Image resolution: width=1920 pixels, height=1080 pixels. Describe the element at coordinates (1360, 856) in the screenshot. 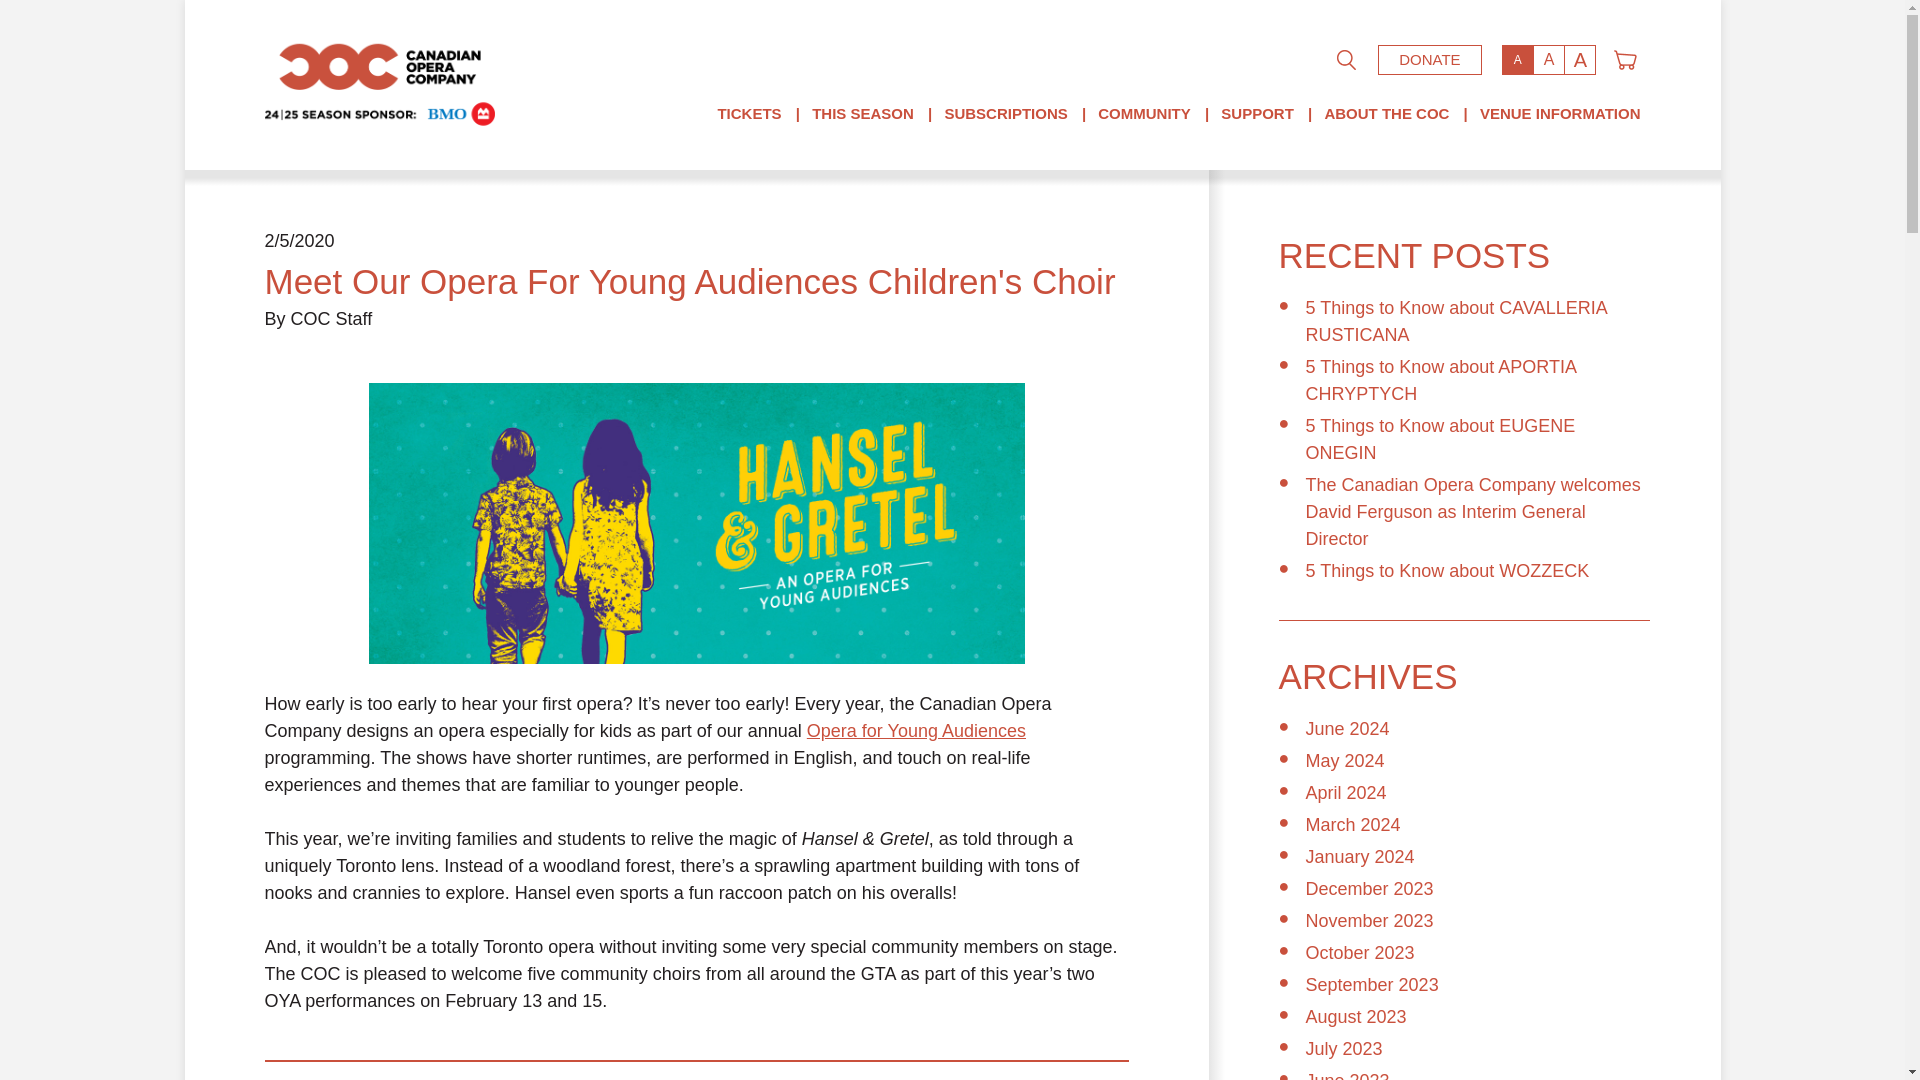

I see `January 2024` at that location.